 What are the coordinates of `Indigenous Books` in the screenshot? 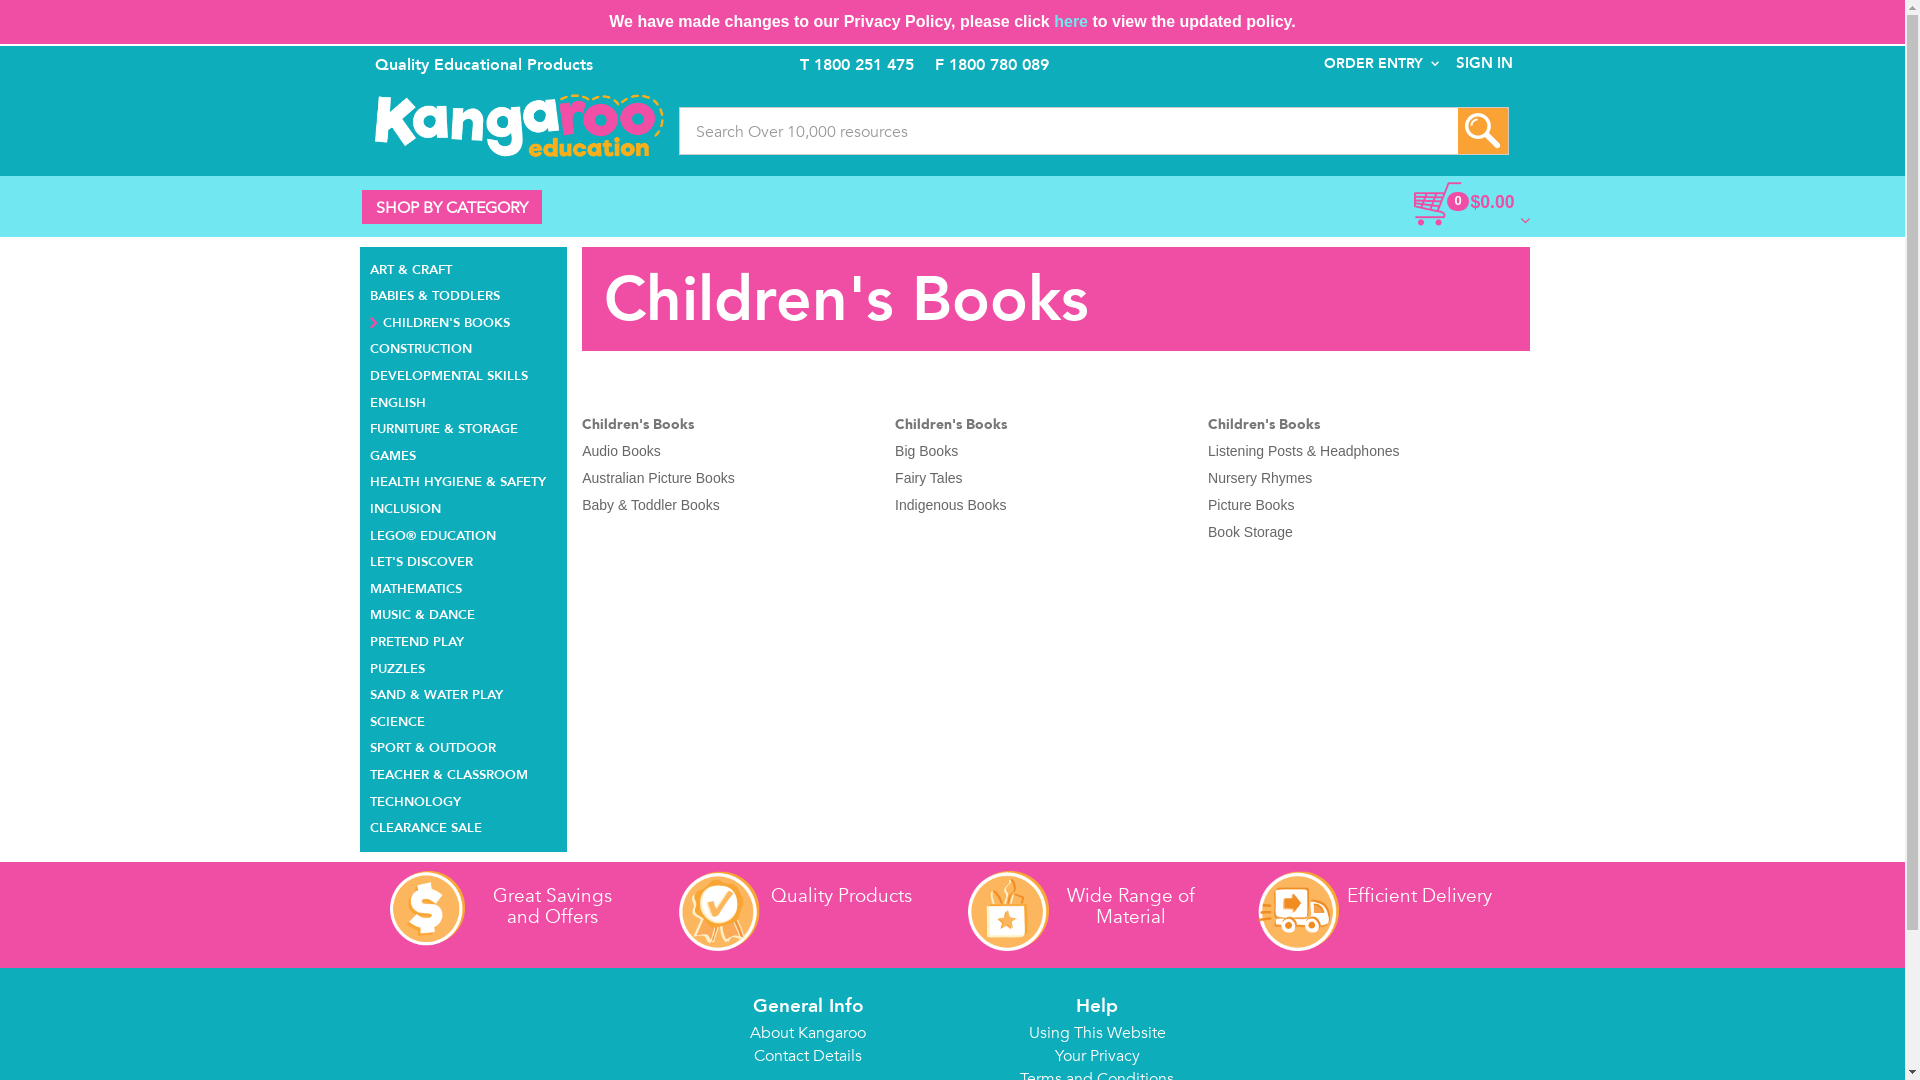 It's located at (950, 505).